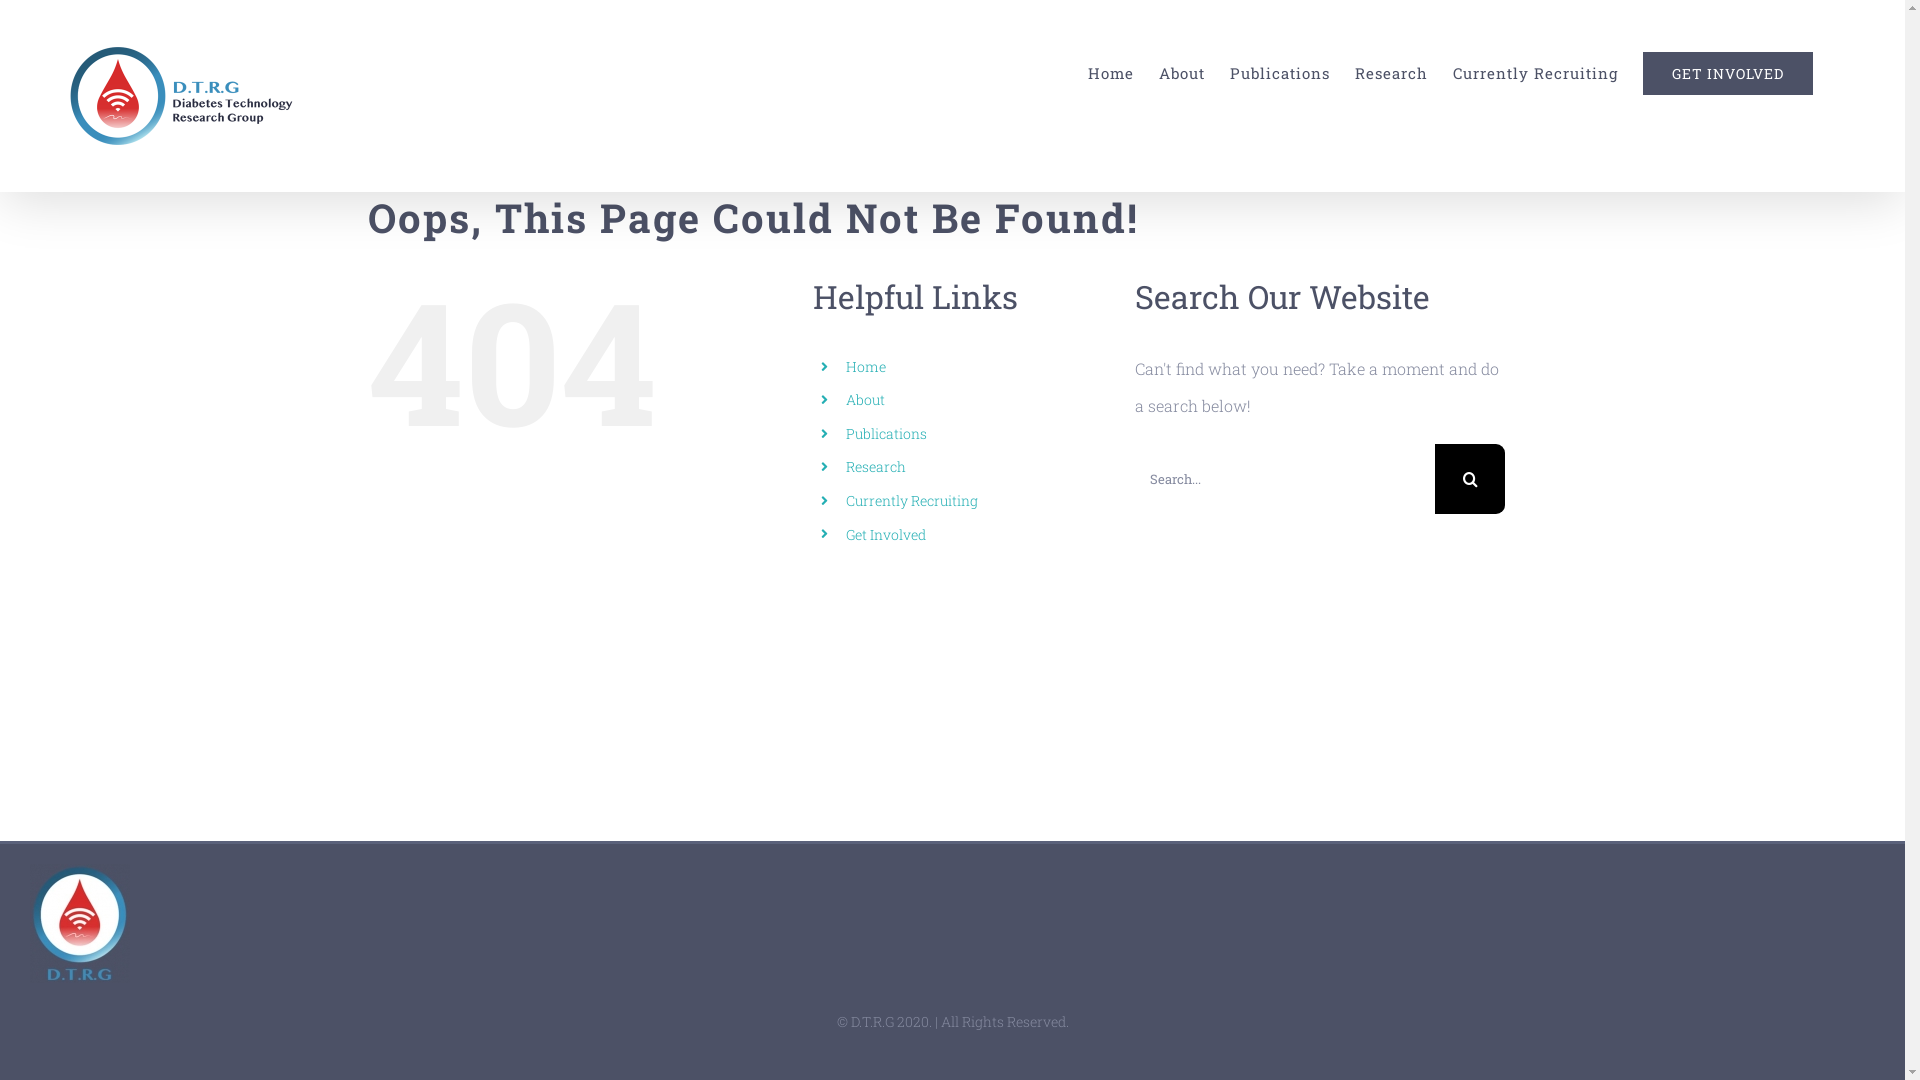  Describe the element at coordinates (1111, 74) in the screenshot. I see `Home` at that location.